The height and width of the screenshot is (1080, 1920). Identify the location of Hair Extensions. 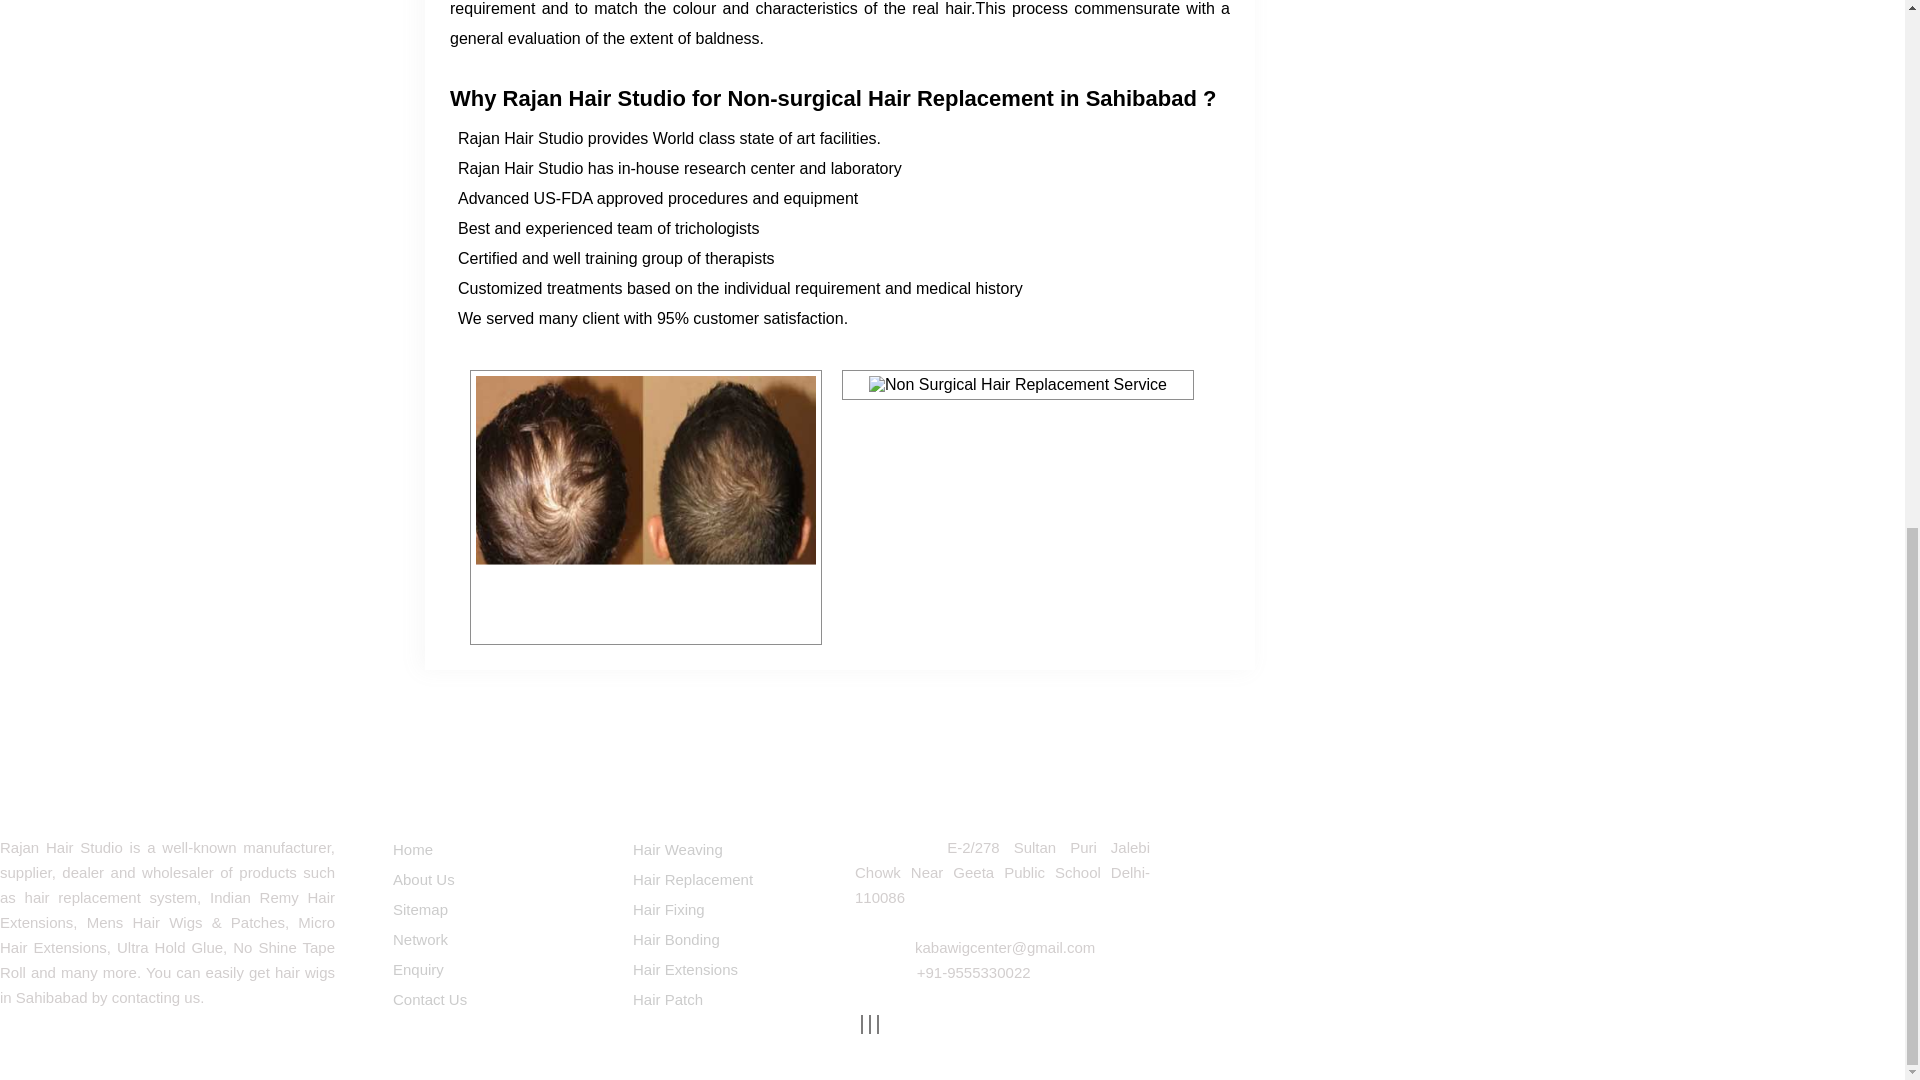
(724, 969).